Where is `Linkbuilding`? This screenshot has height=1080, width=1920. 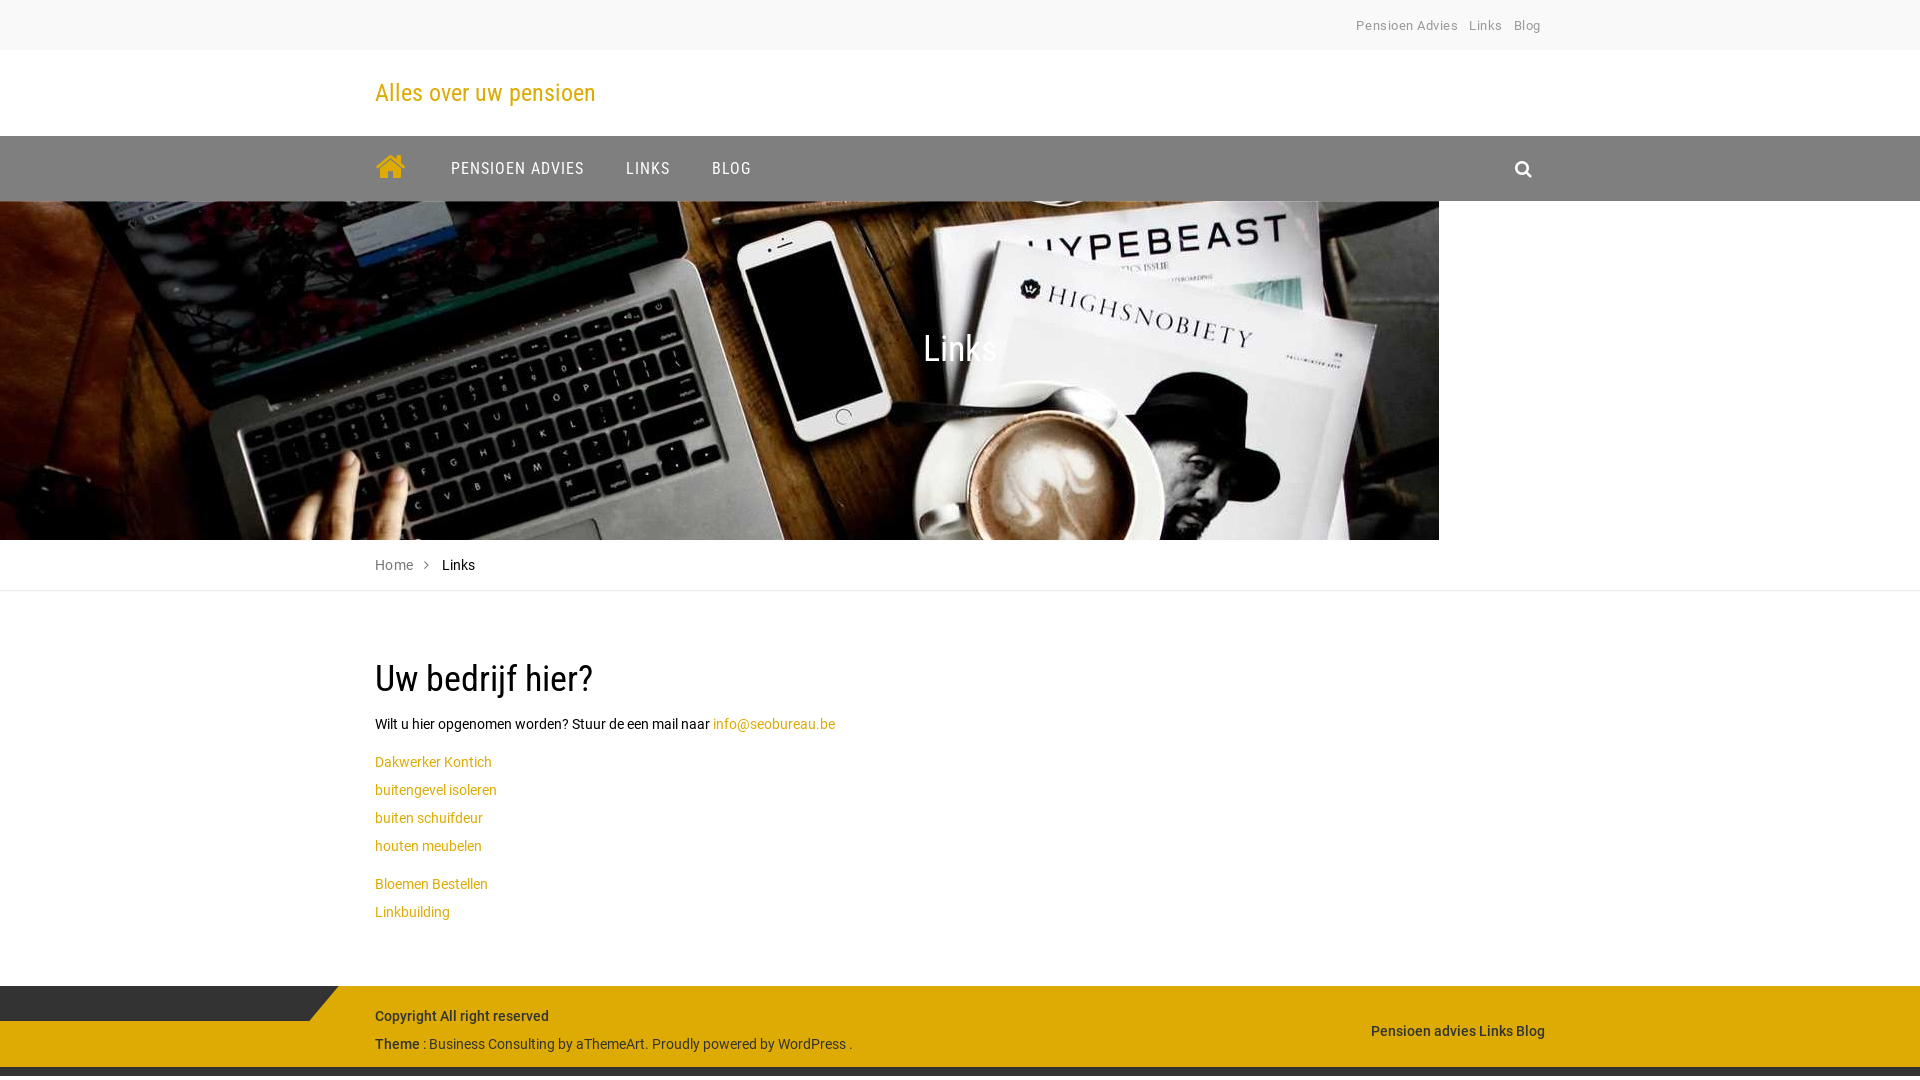
Linkbuilding is located at coordinates (412, 912).